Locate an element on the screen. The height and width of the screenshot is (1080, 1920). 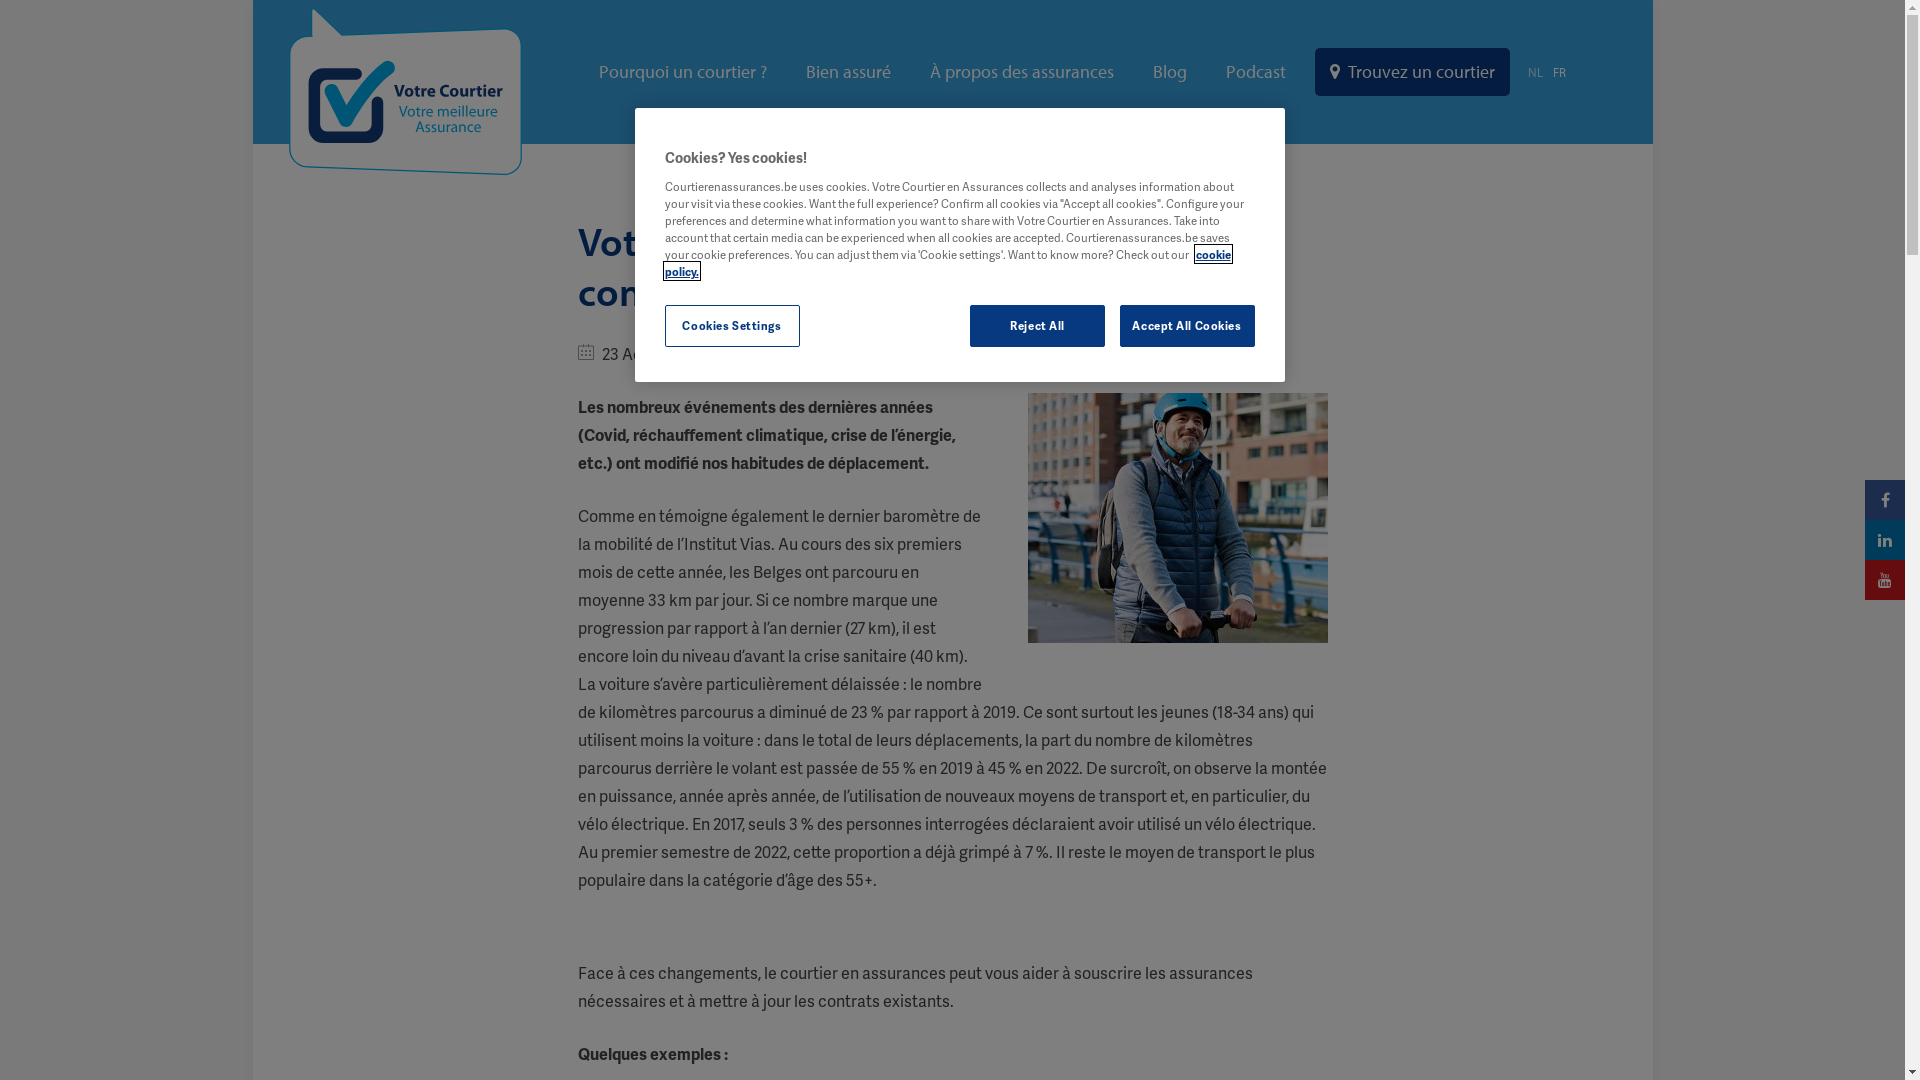
cookie policy. is located at coordinates (947, 262).